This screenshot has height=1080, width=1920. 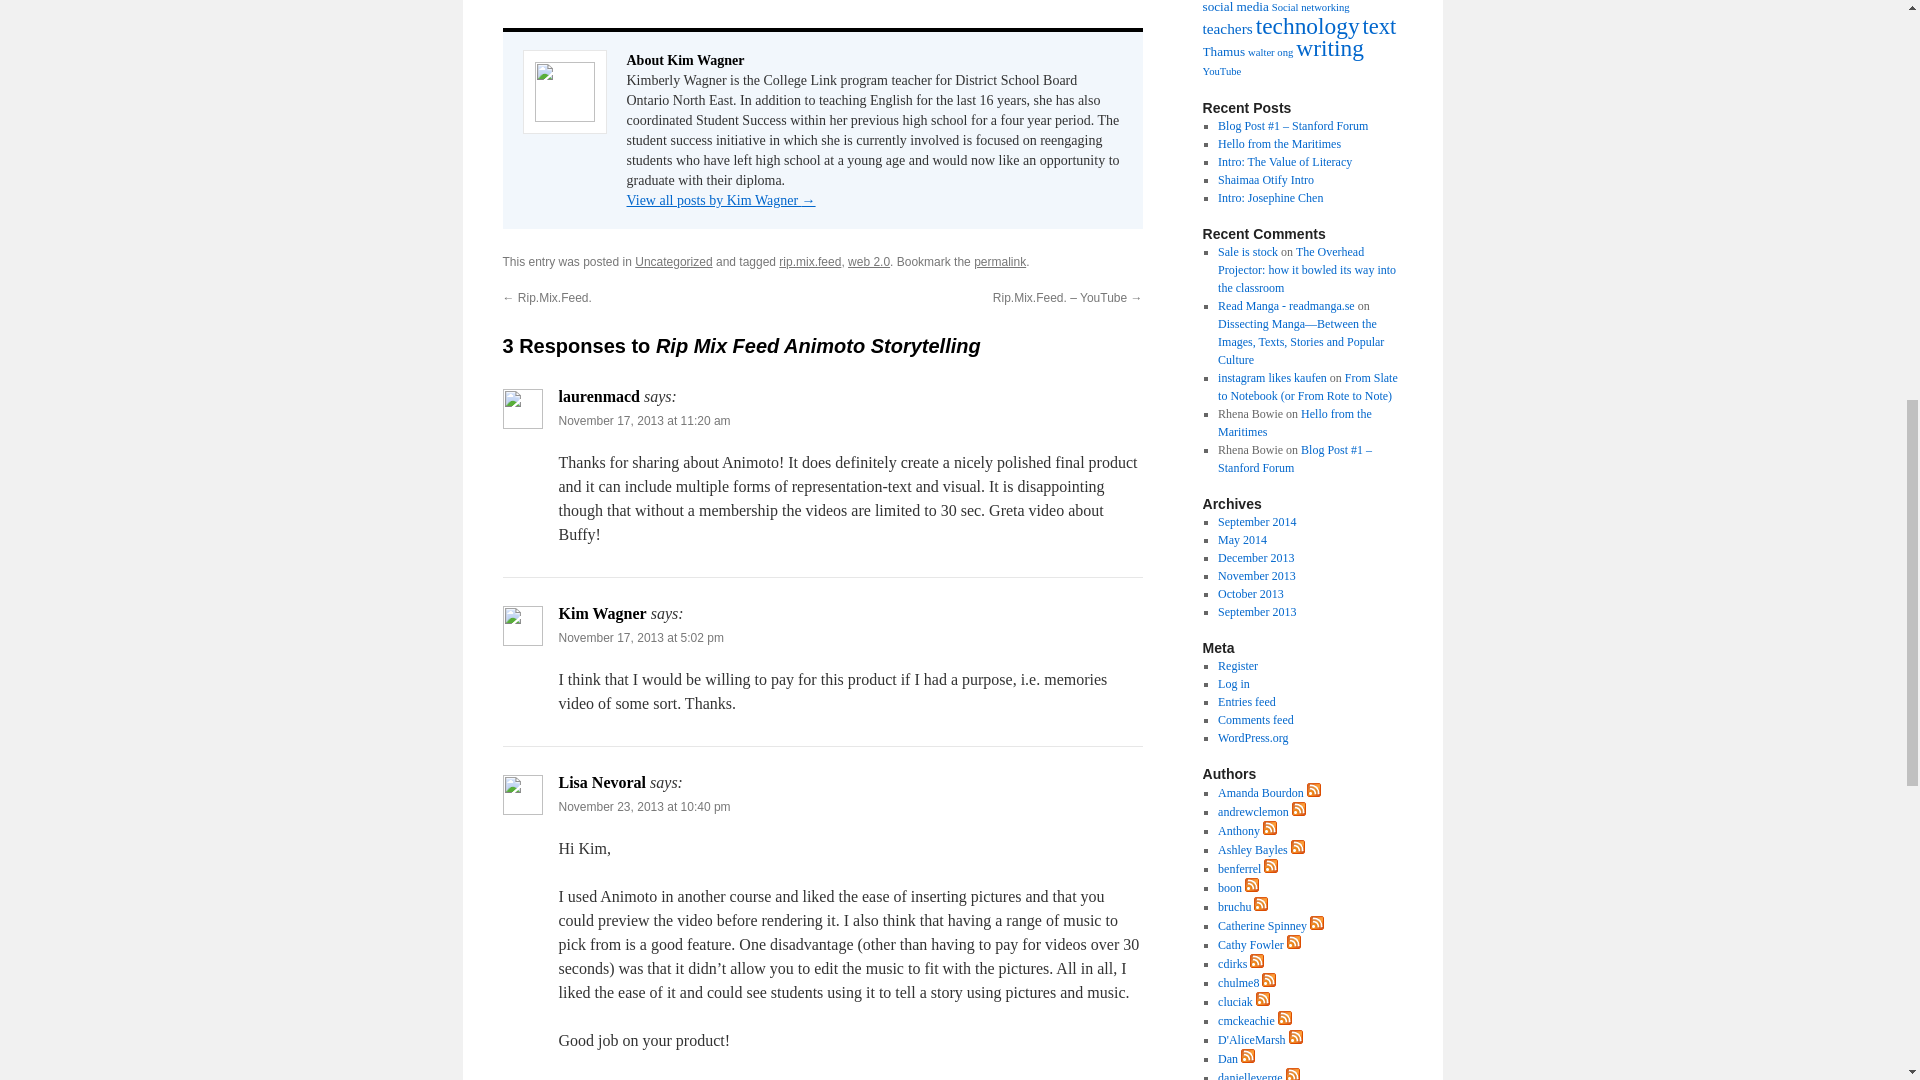 I want to click on RSS feed, so click(x=1314, y=790).